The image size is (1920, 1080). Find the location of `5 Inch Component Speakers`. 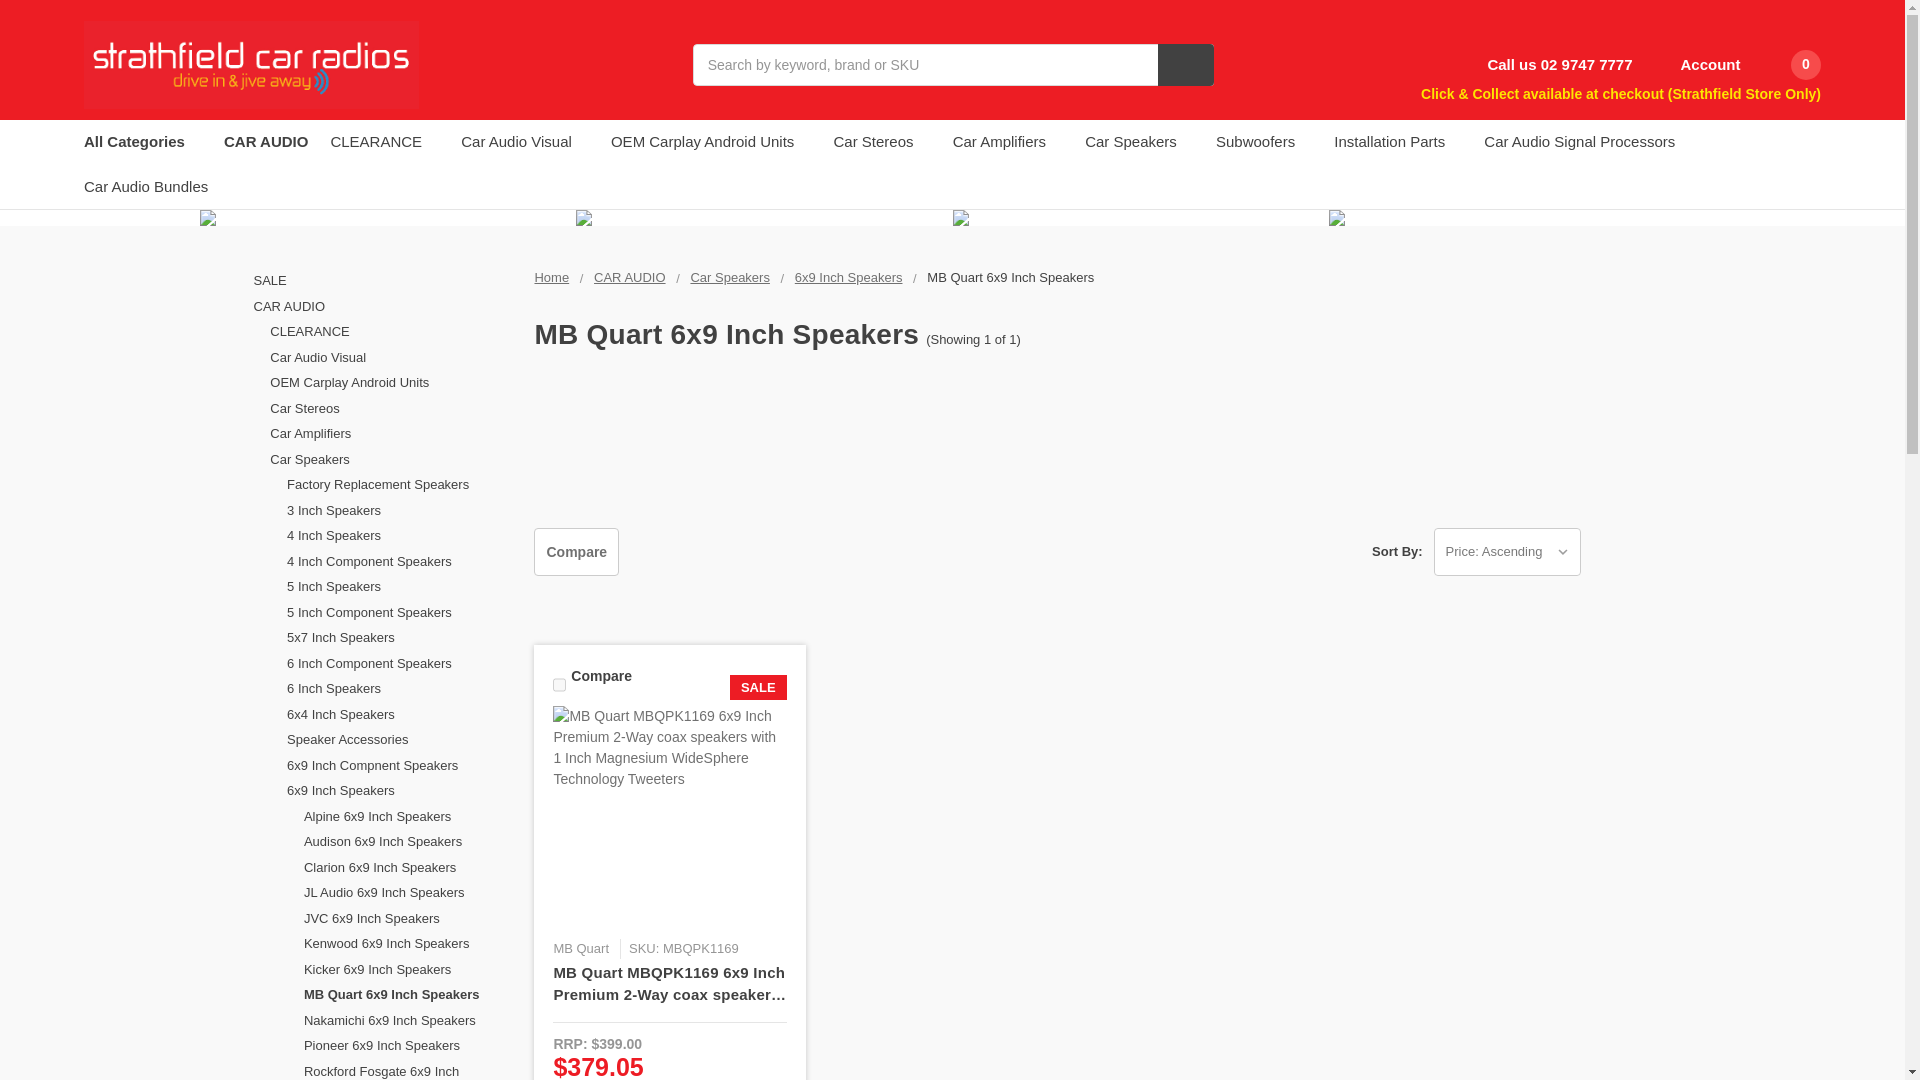

5 Inch Component Speakers is located at coordinates (399, 613).